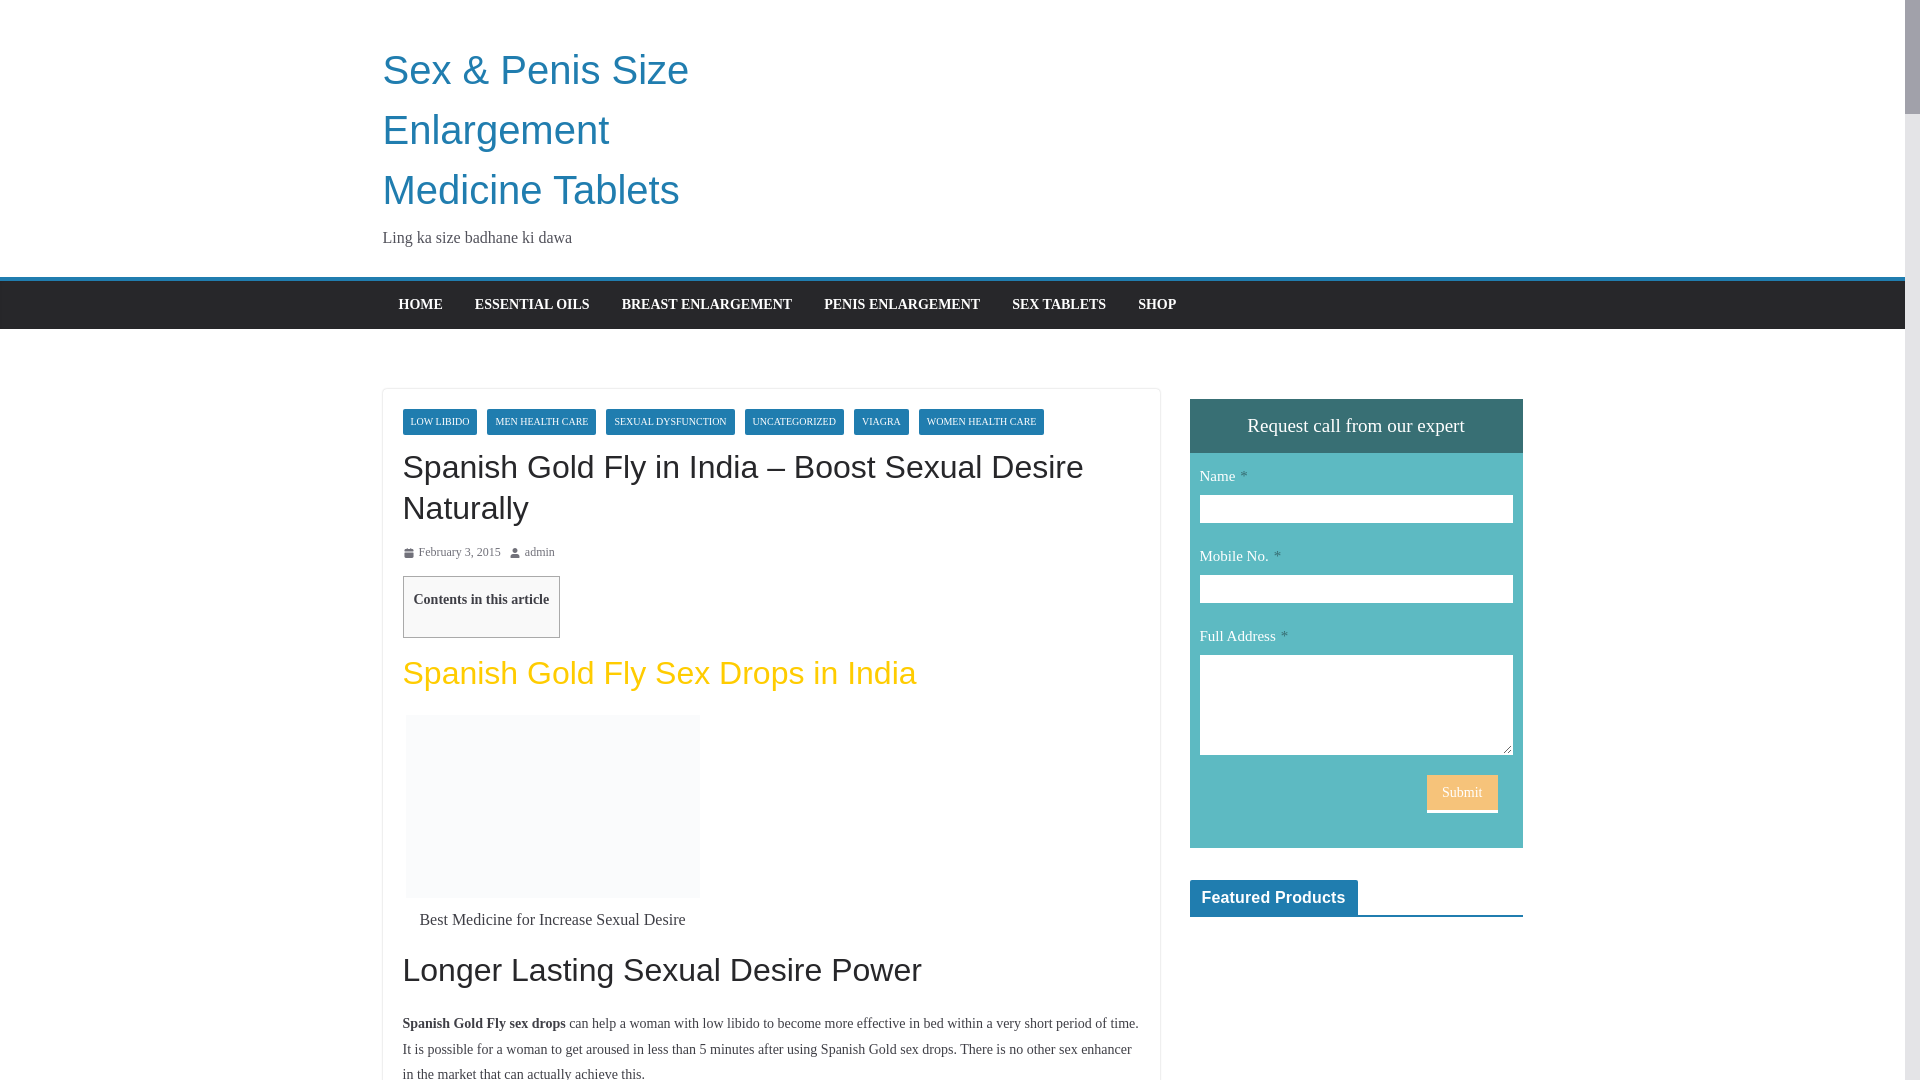  What do you see at coordinates (707, 304) in the screenshot?
I see `BREAST ENLARGEMENT` at bounding box center [707, 304].